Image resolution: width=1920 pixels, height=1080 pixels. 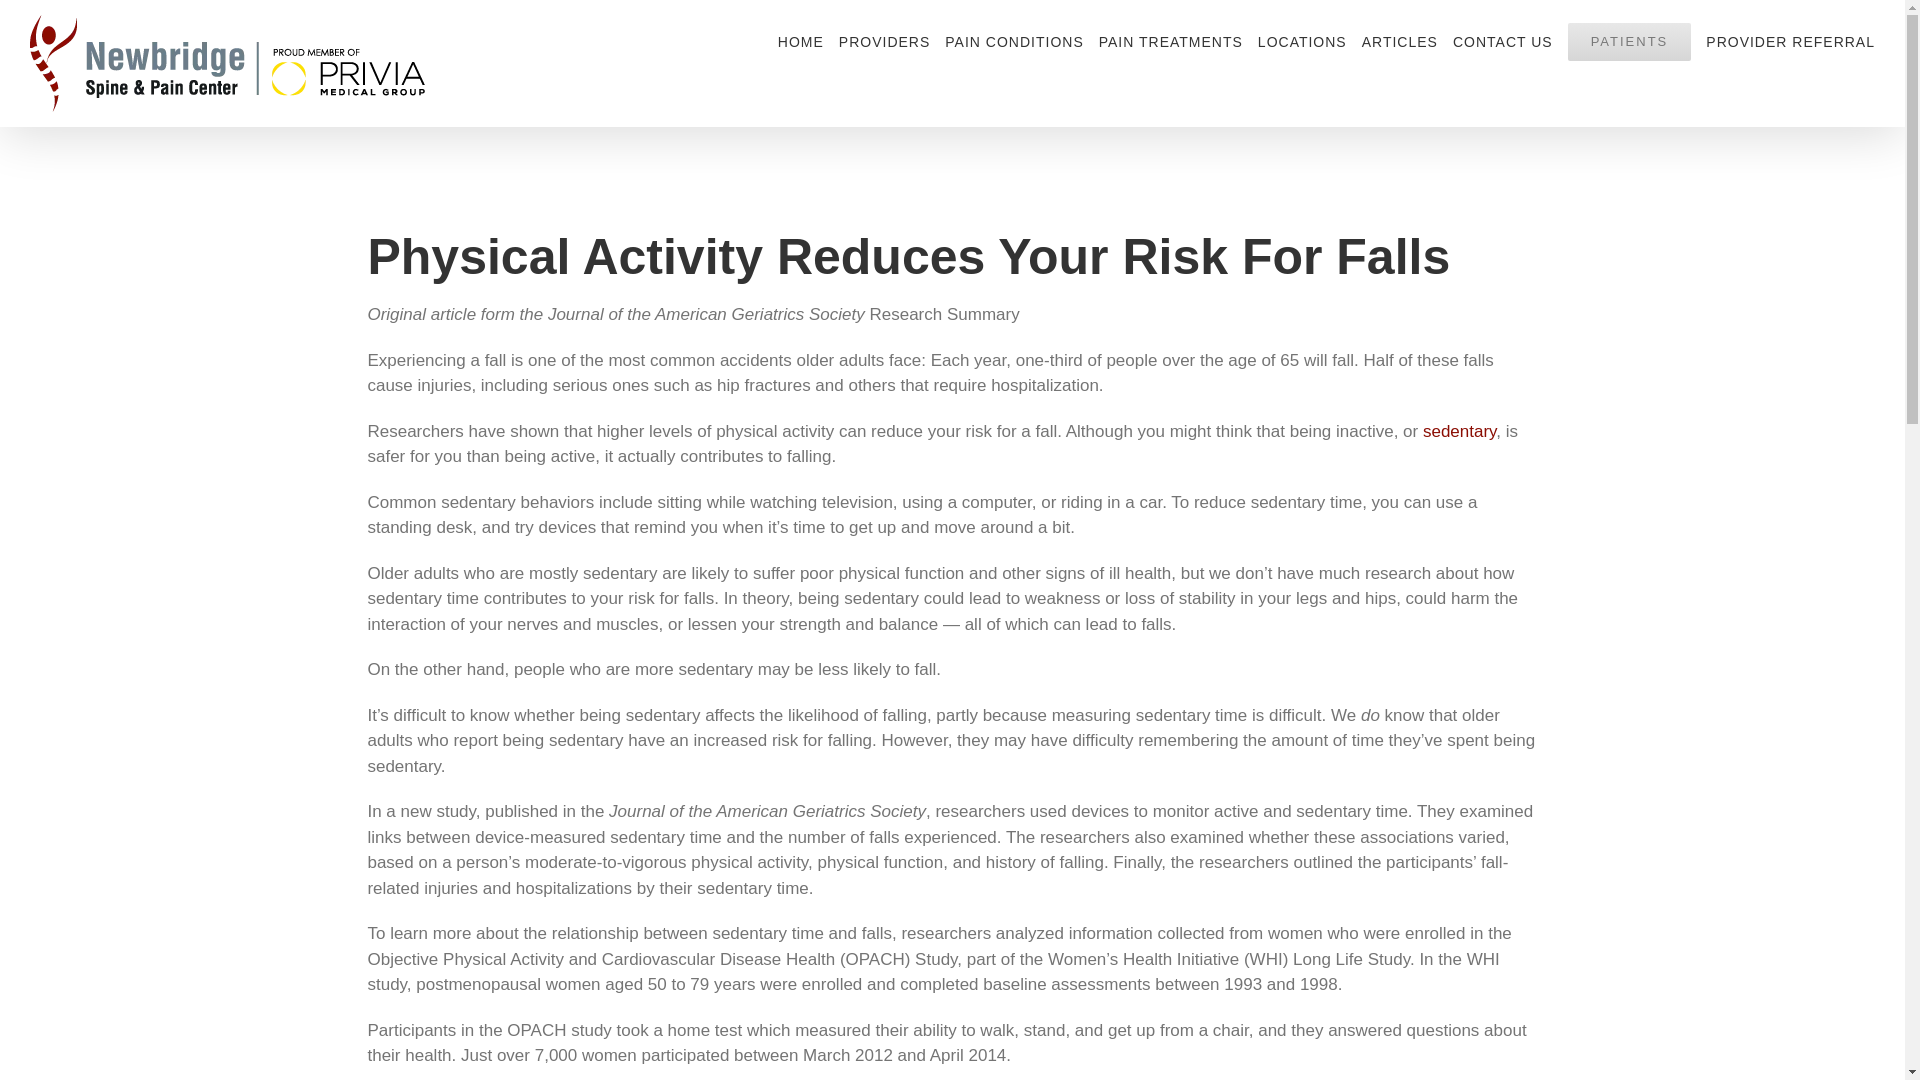 I want to click on CONTACT US, so click(x=1503, y=42).